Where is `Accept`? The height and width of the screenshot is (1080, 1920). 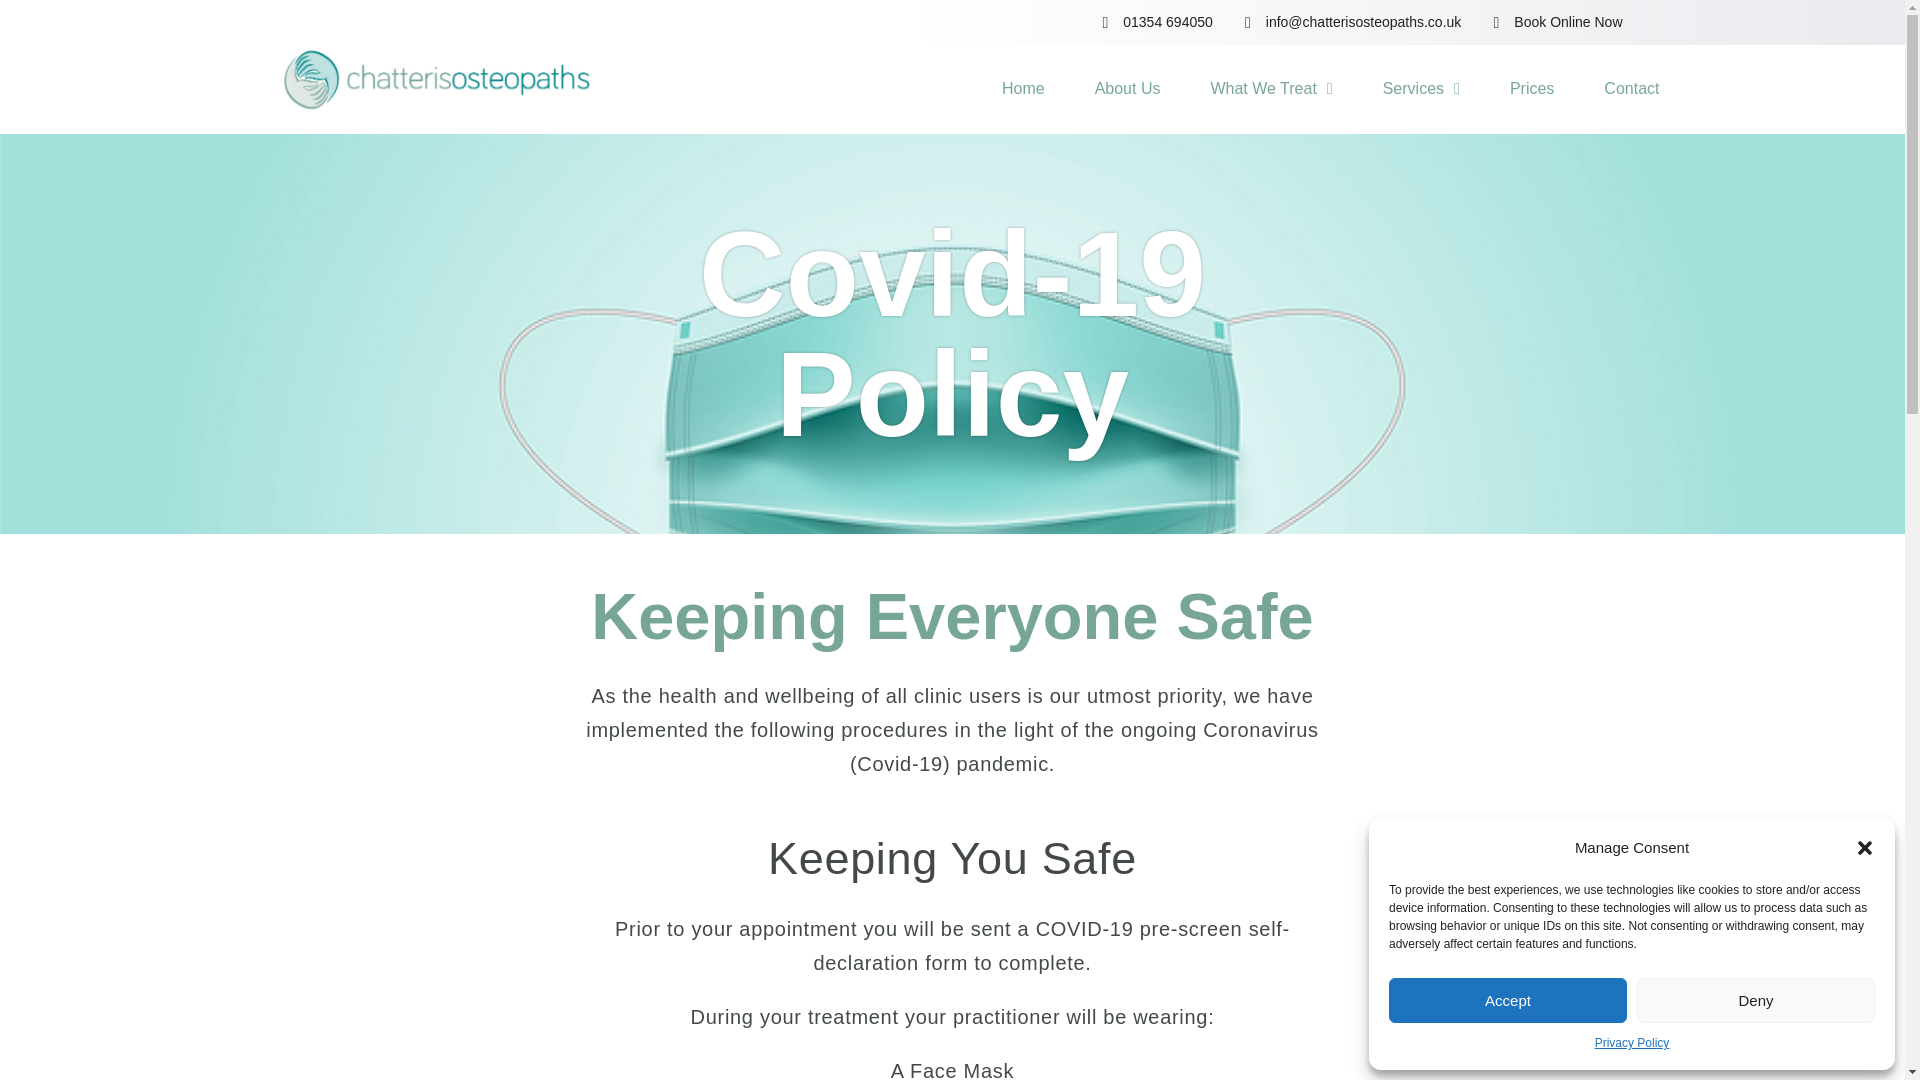
Accept is located at coordinates (1507, 1000).